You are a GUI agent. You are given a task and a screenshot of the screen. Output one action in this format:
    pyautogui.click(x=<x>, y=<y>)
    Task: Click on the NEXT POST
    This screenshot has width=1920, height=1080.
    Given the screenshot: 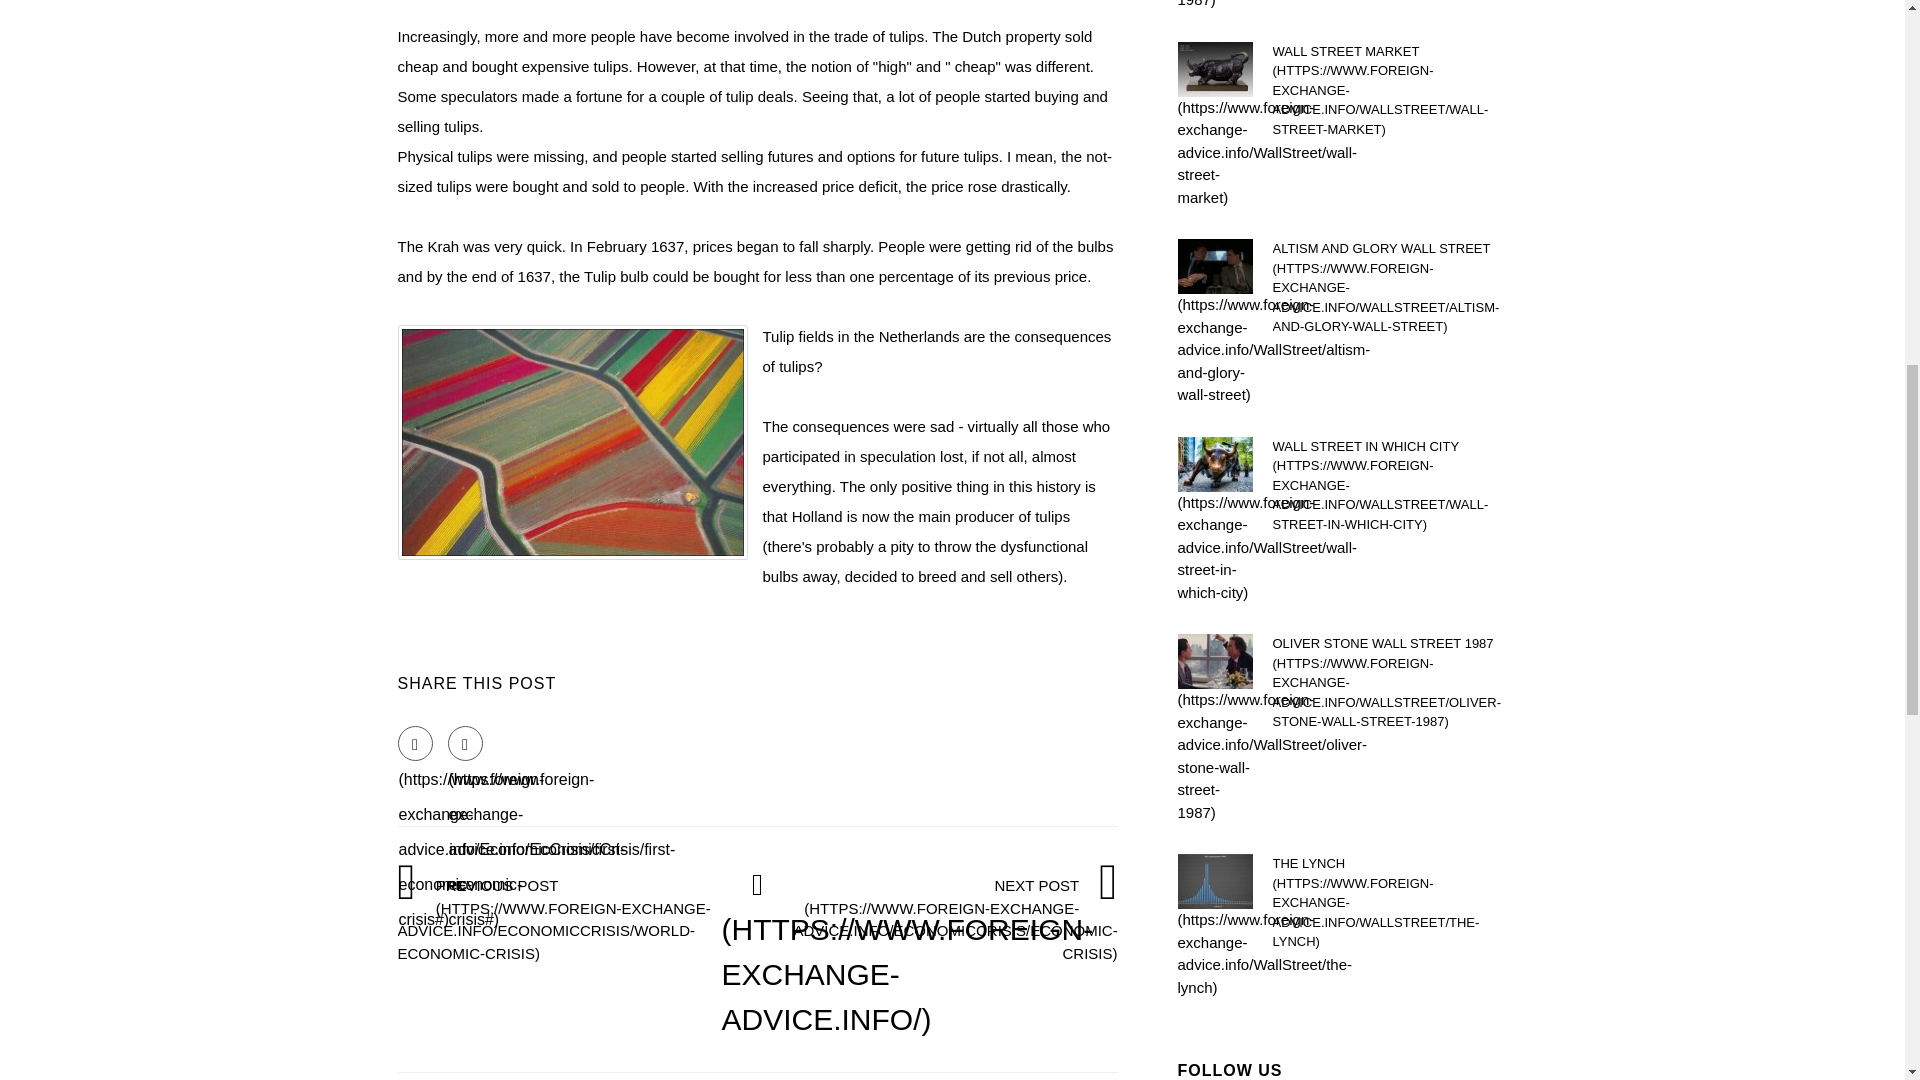 What is the action you would take?
    pyautogui.click(x=956, y=918)
    